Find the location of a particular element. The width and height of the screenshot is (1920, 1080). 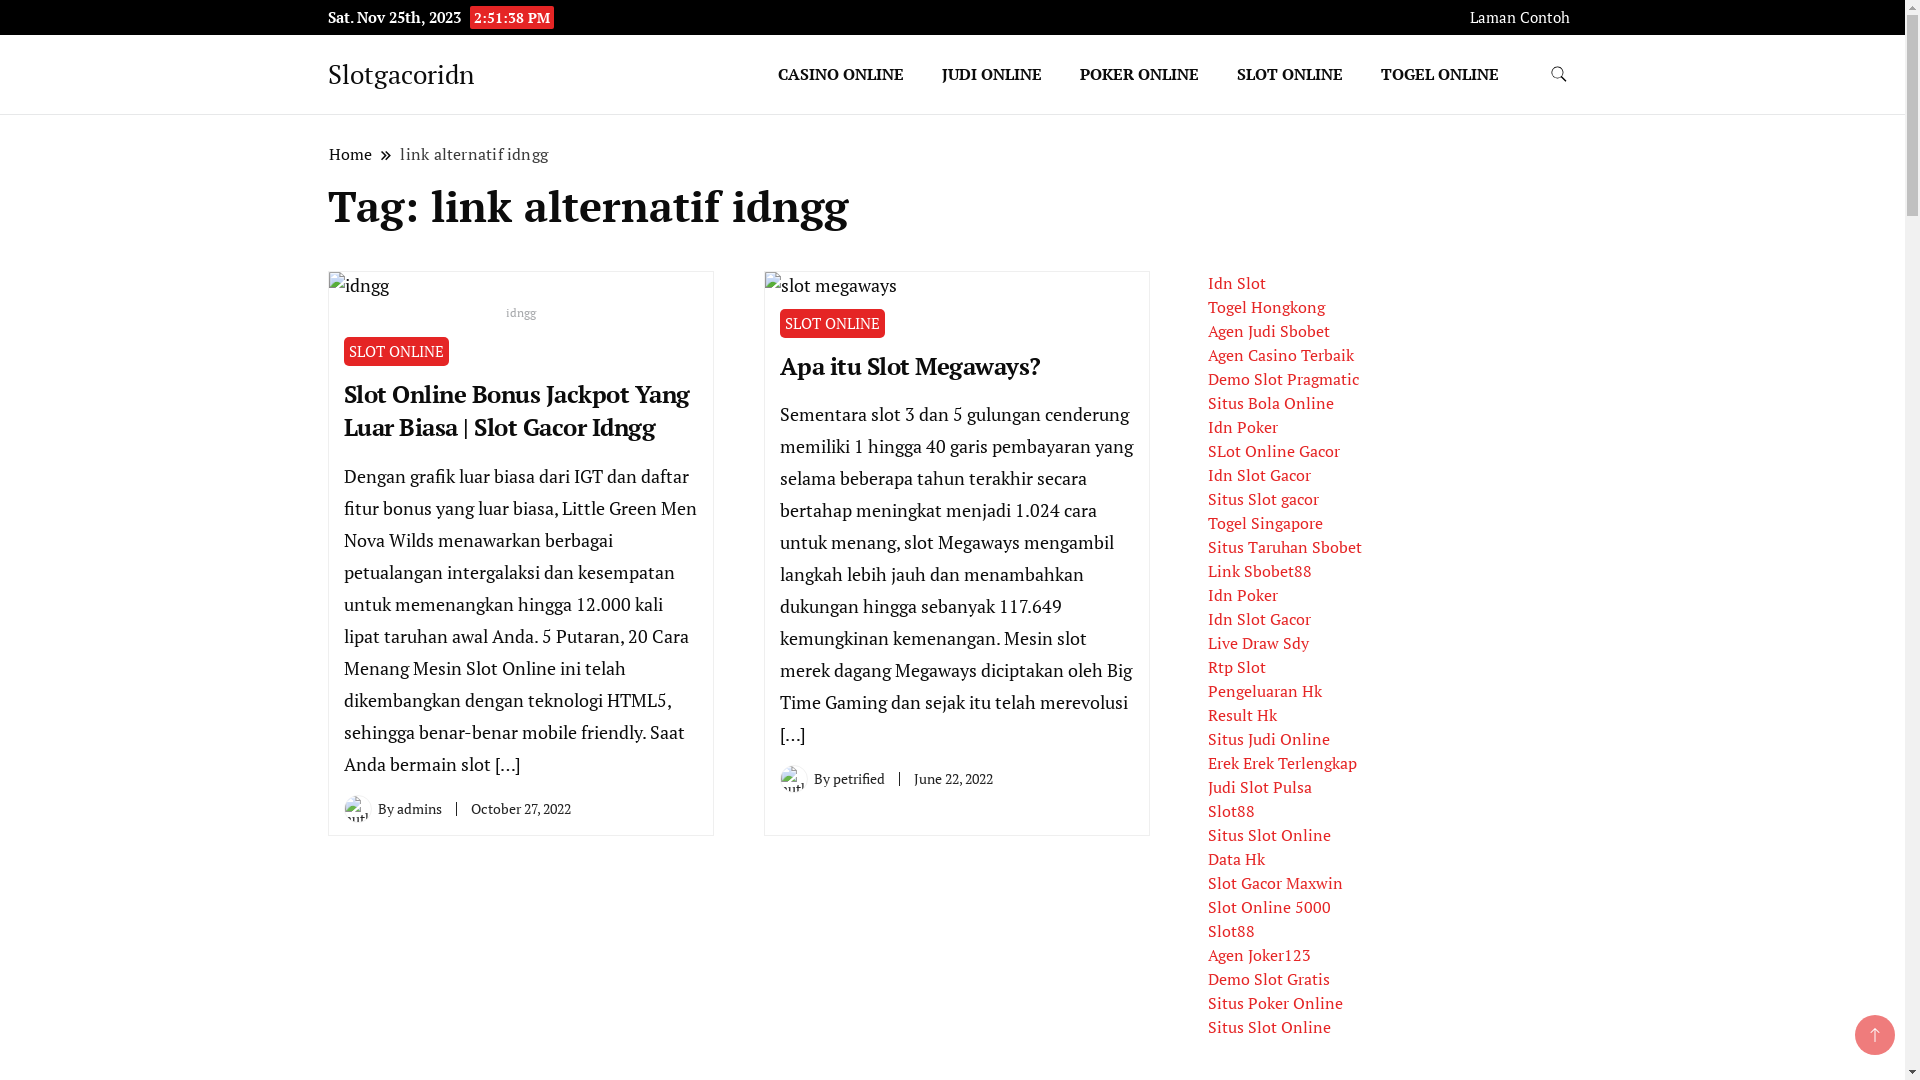

Erek Erek Terlengkap is located at coordinates (1282, 763).